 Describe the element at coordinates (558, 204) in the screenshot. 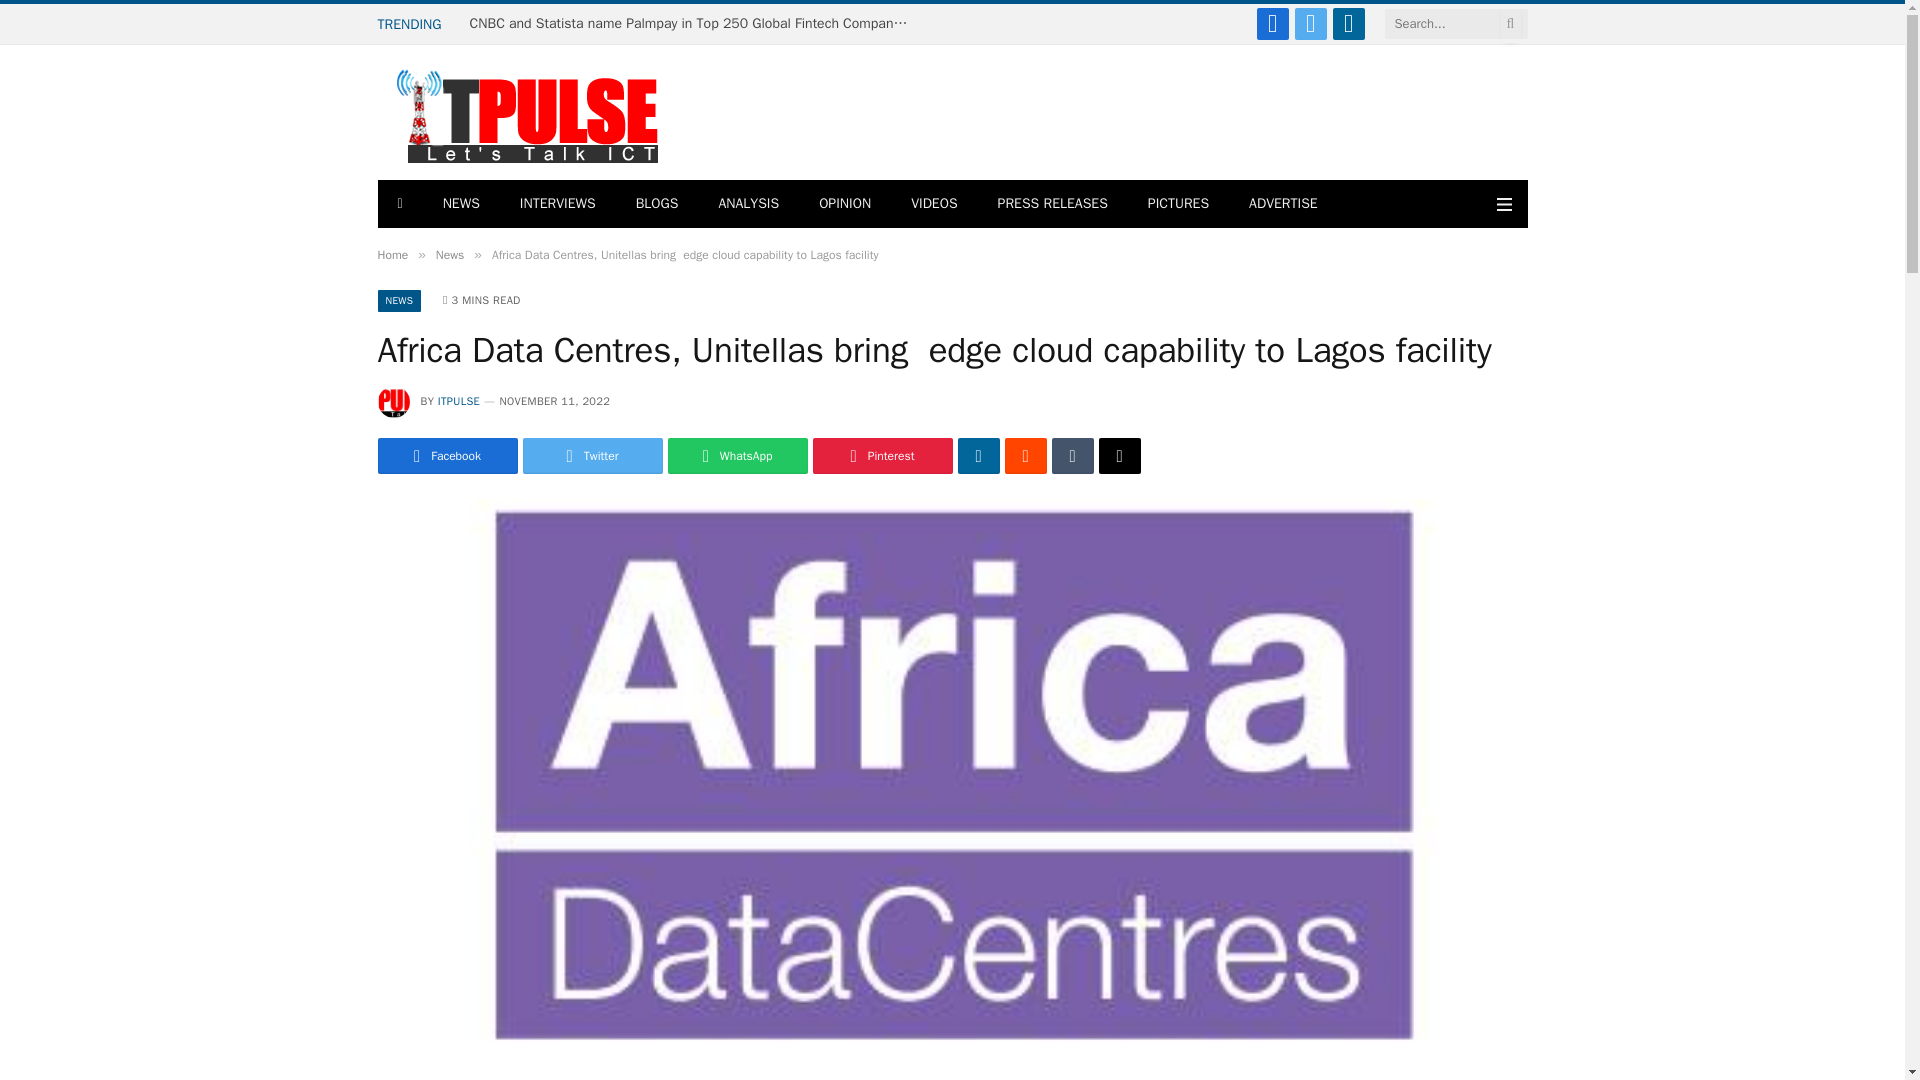

I see `INTERVIEWS` at that location.